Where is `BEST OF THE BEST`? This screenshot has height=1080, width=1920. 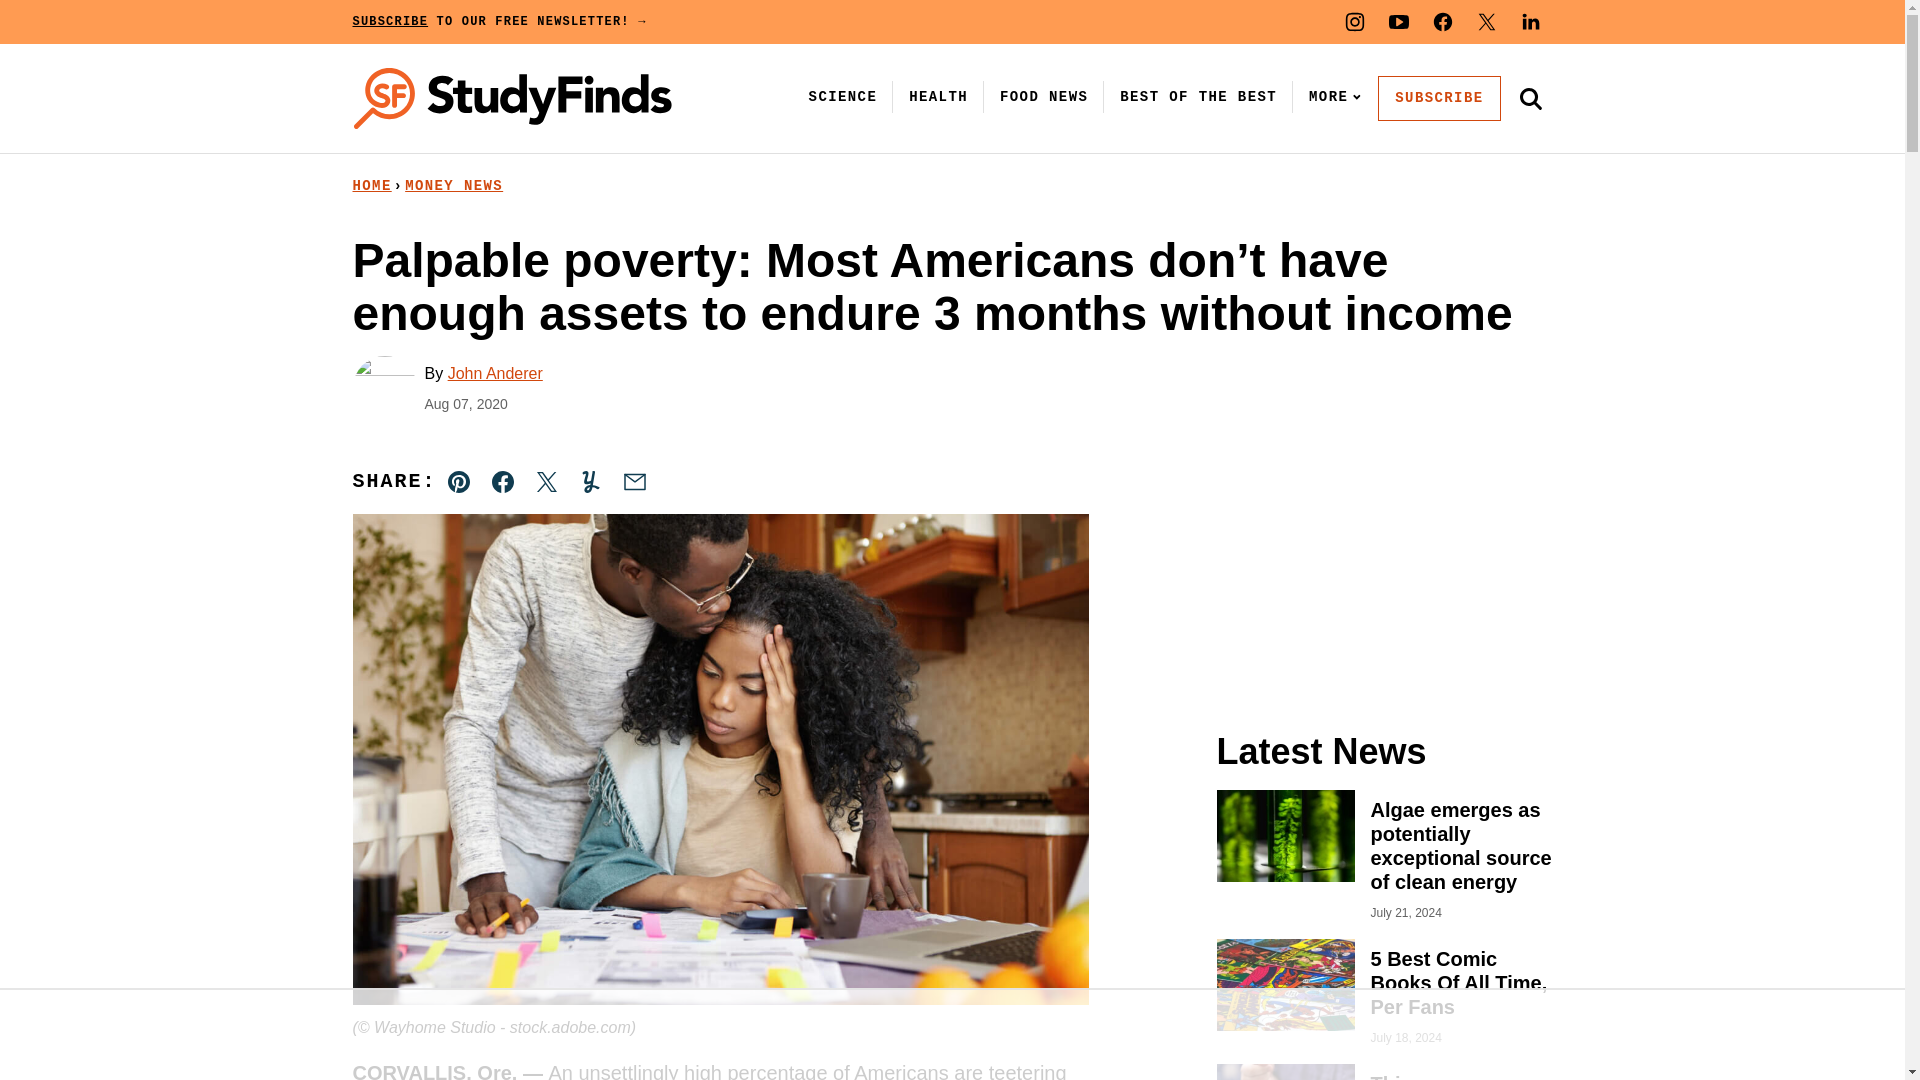
BEST OF THE BEST is located at coordinates (1198, 96).